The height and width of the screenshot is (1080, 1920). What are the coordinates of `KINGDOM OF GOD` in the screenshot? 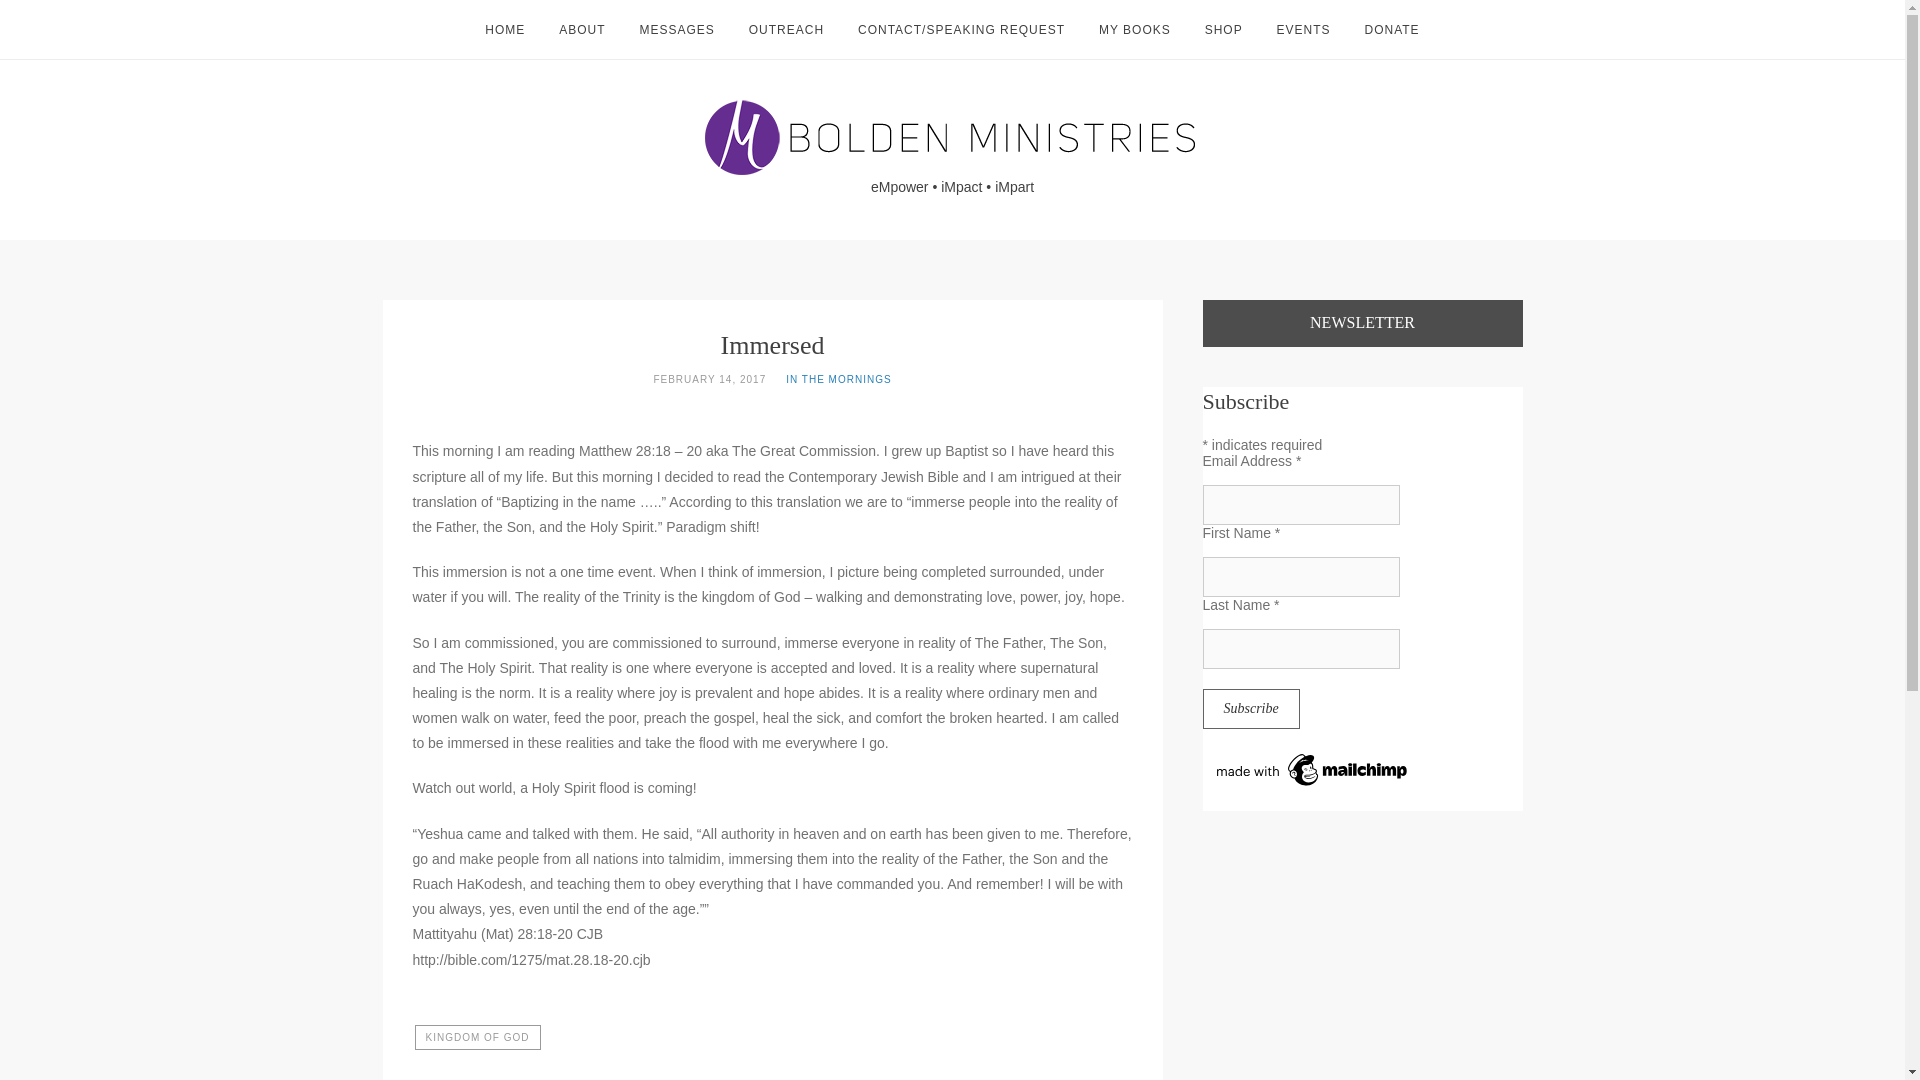 It's located at (476, 1036).